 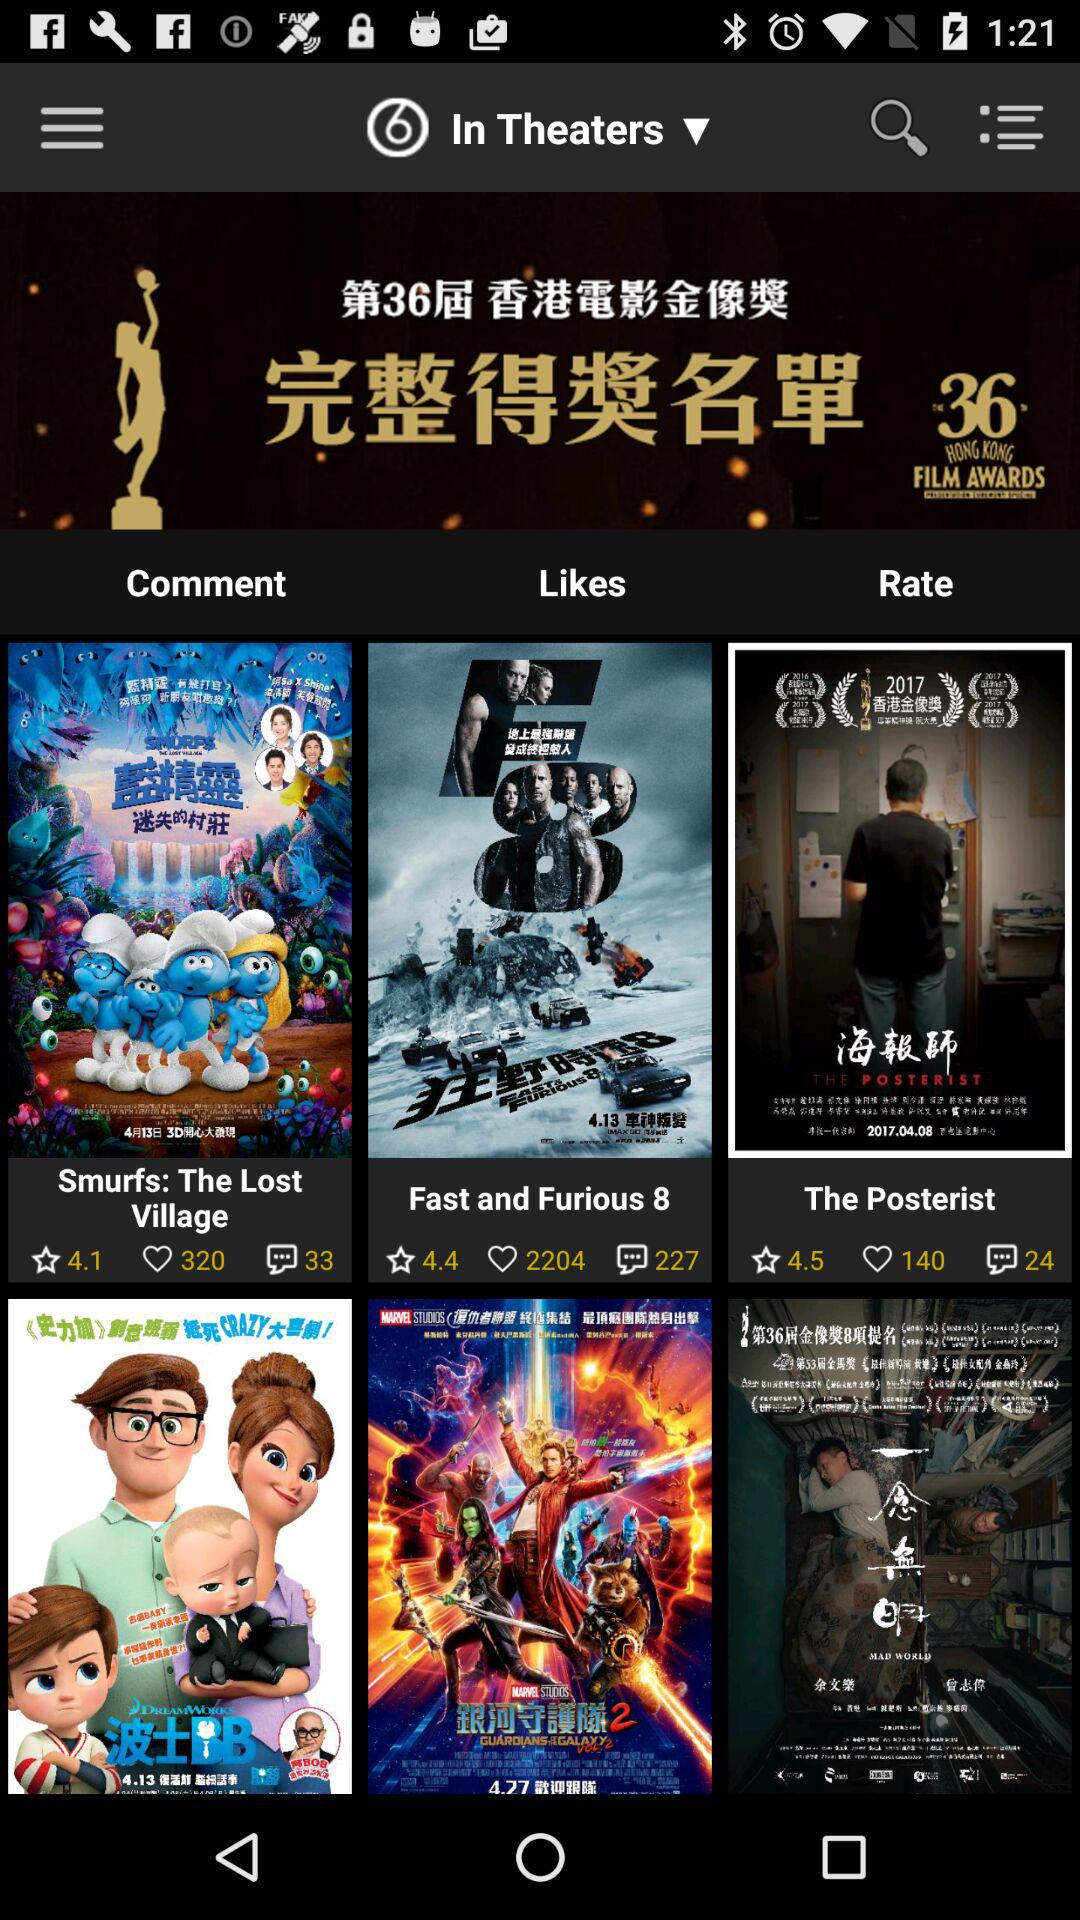 What do you see at coordinates (72, 128) in the screenshot?
I see `select more options button to the top left side` at bounding box center [72, 128].